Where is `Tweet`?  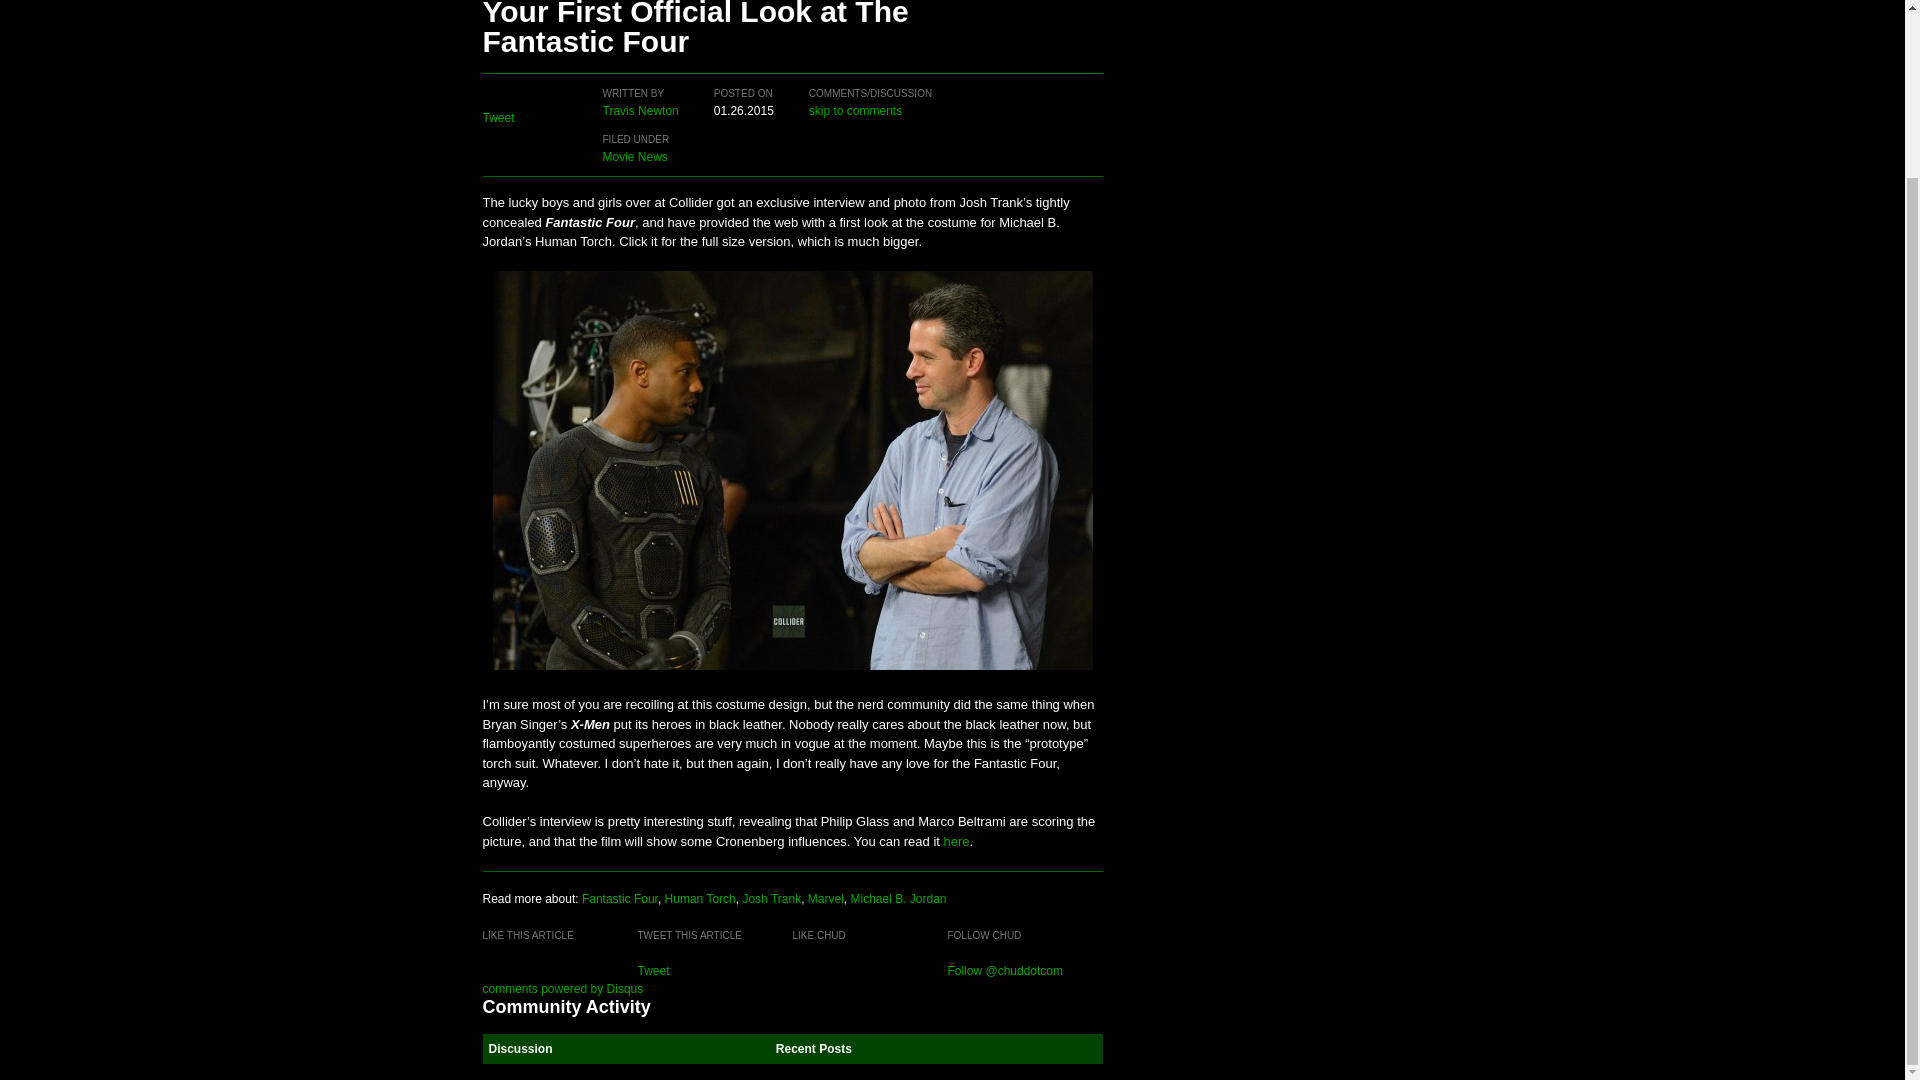
Tweet is located at coordinates (652, 971).